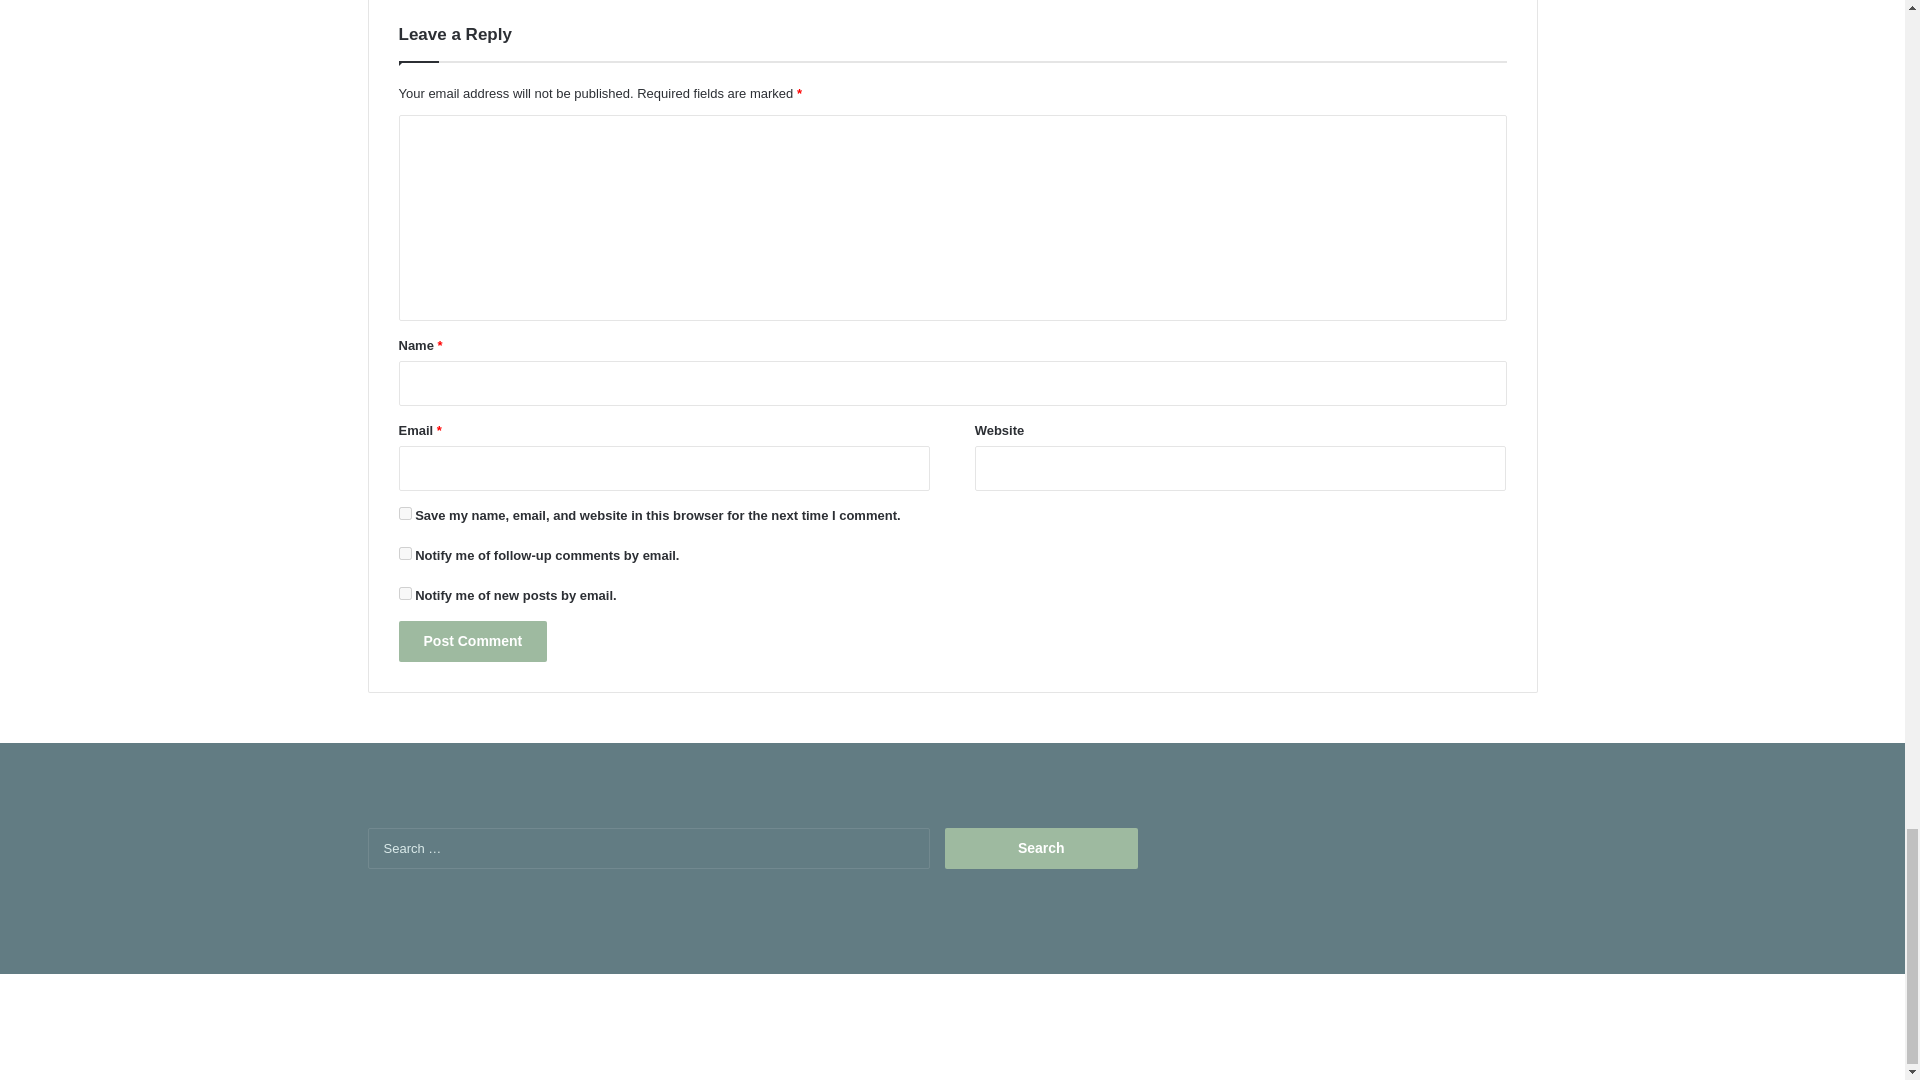 Image resolution: width=1920 pixels, height=1080 pixels. Describe the element at coordinates (404, 512) in the screenshot. I see `yes` at that location.